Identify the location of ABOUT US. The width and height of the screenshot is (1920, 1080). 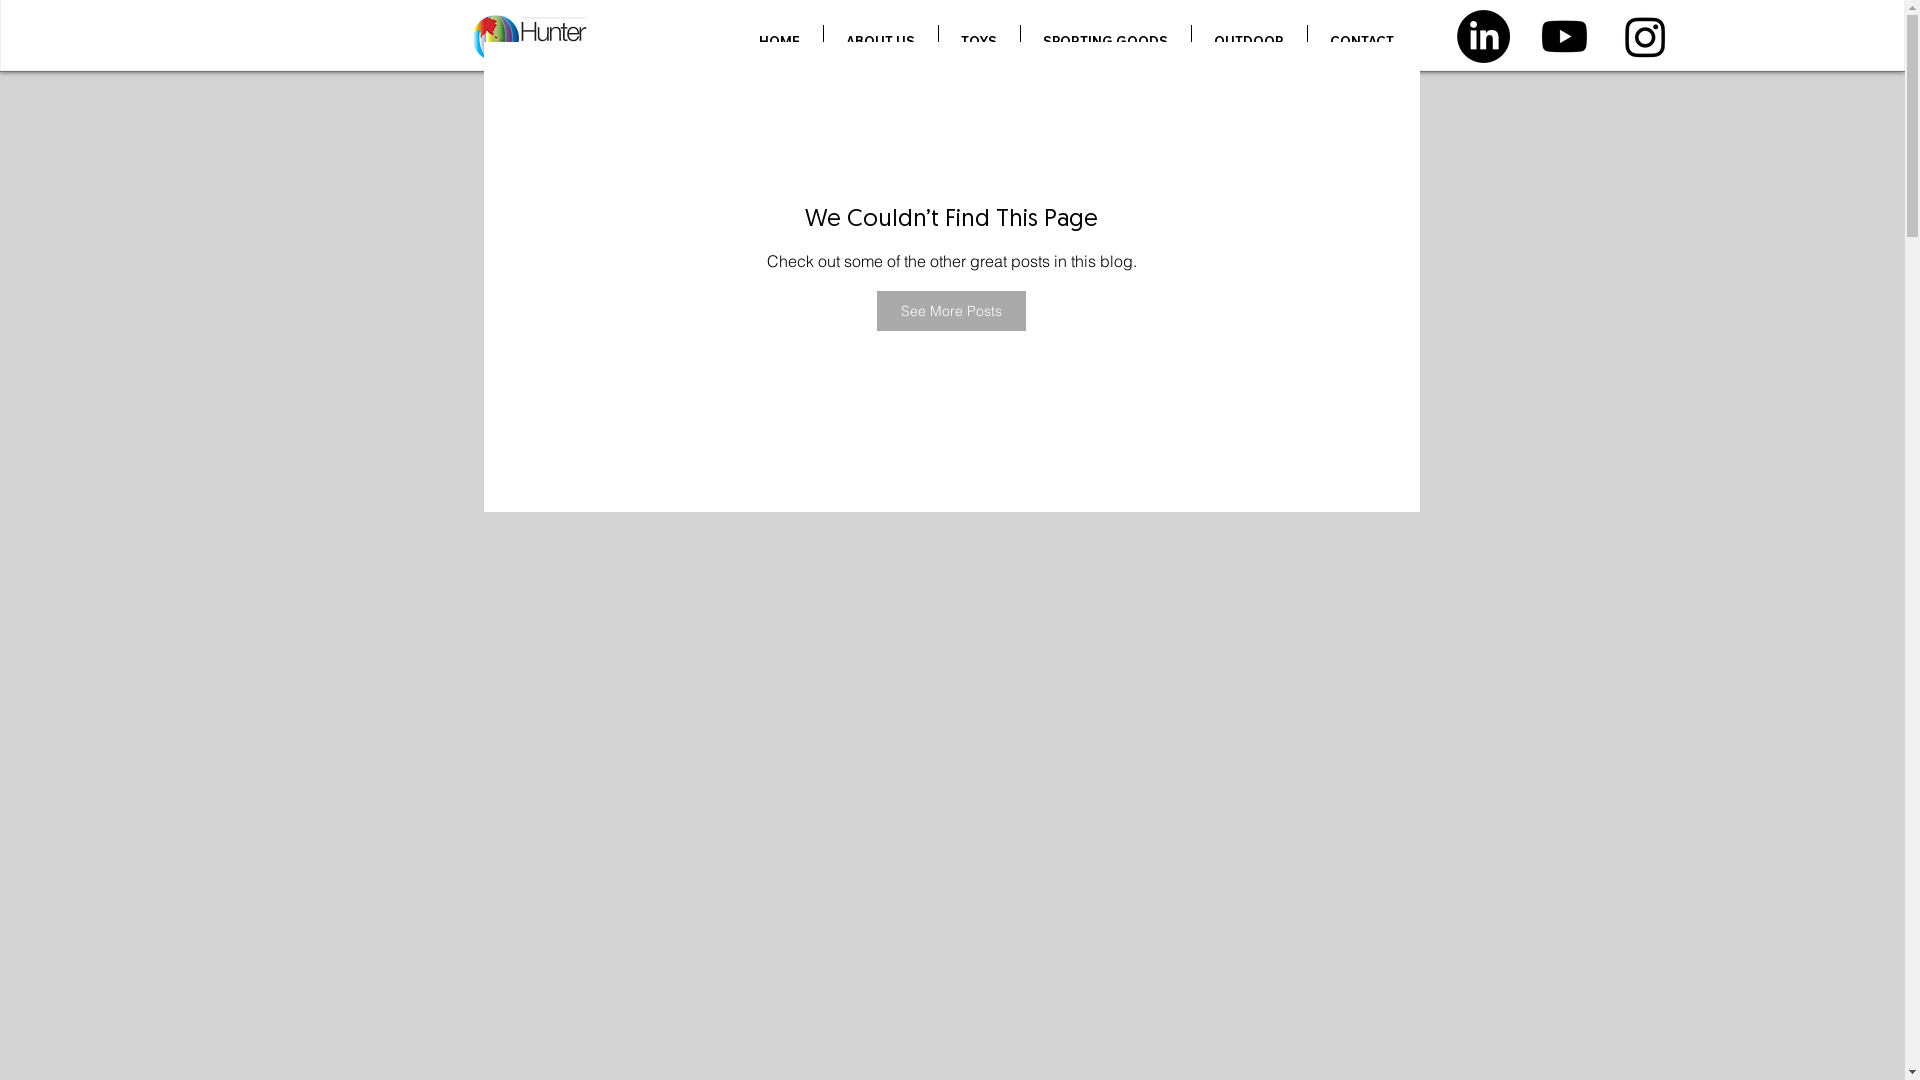
(881, 41).